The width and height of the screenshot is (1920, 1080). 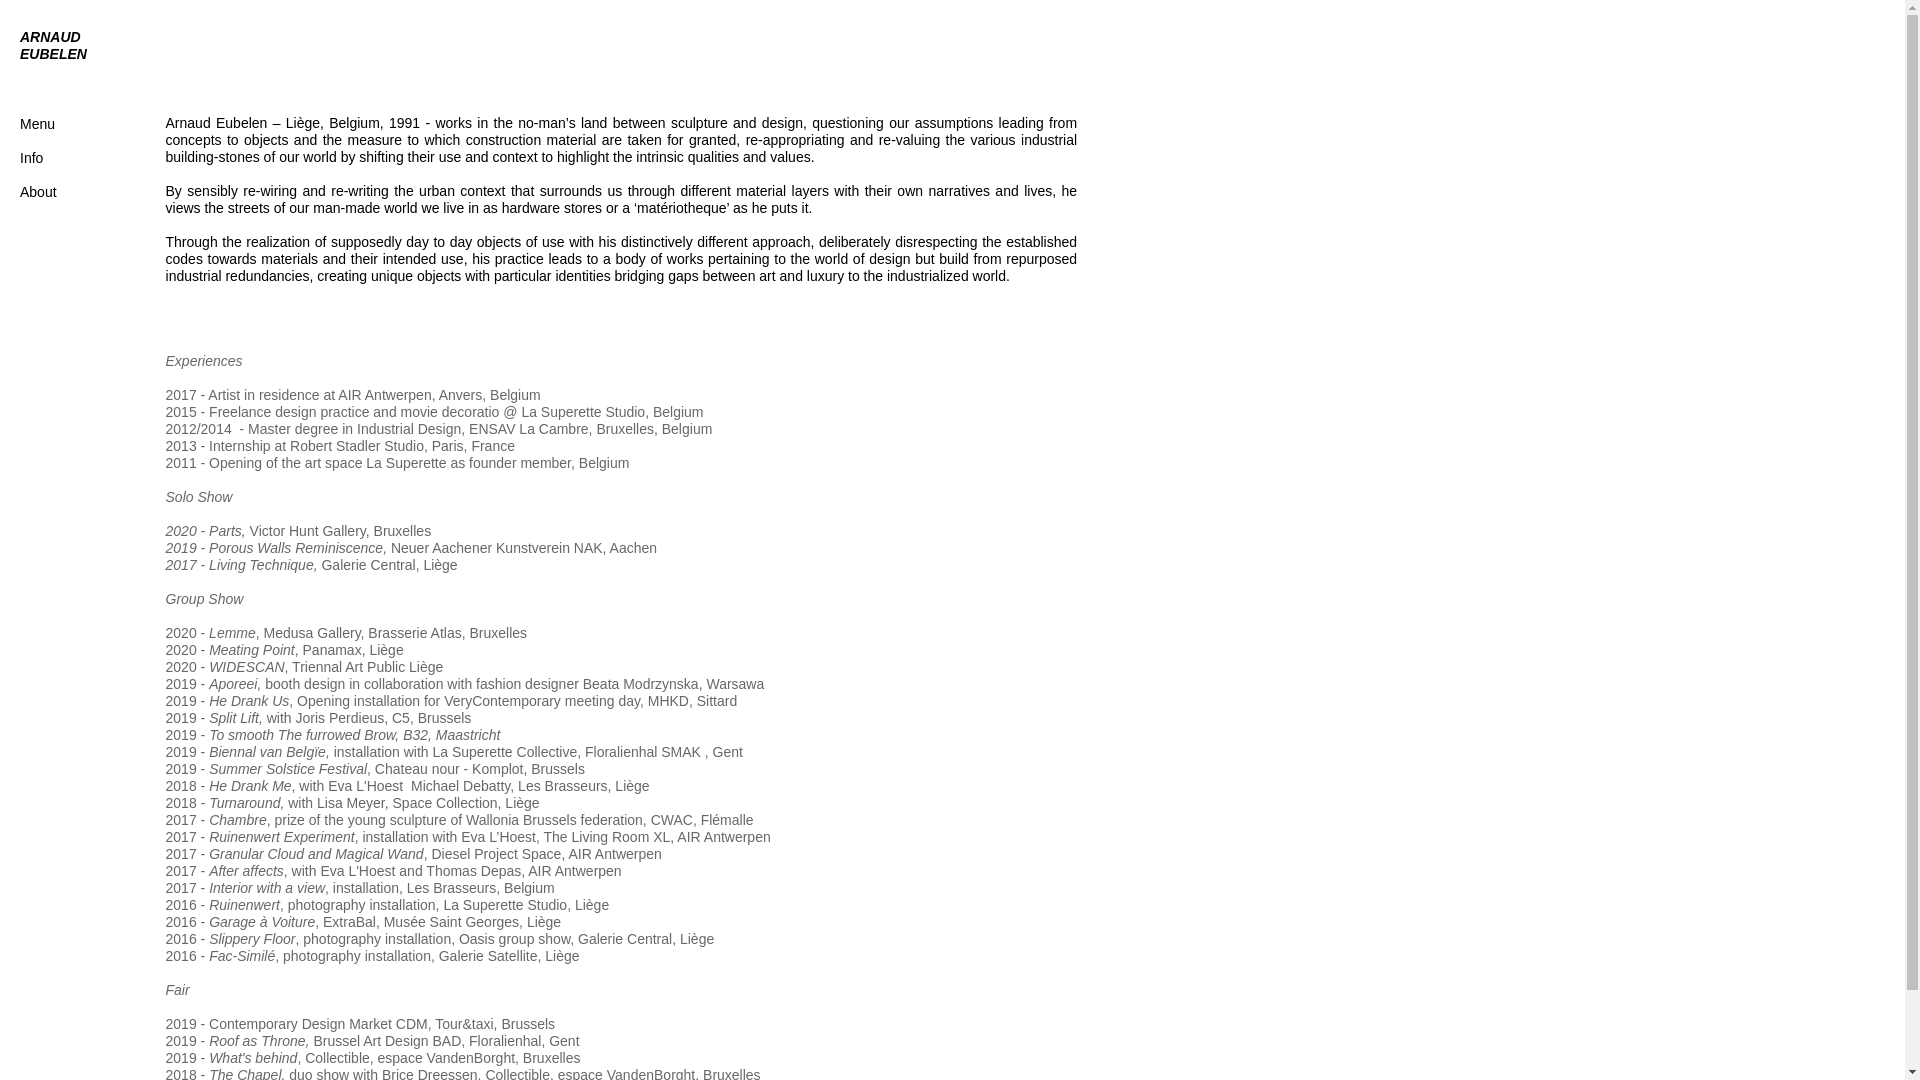 What do you see at coordinates (357, 446) in the screenshot?
I see `Robert Stadler Studio` at bounding box center [357, 446].